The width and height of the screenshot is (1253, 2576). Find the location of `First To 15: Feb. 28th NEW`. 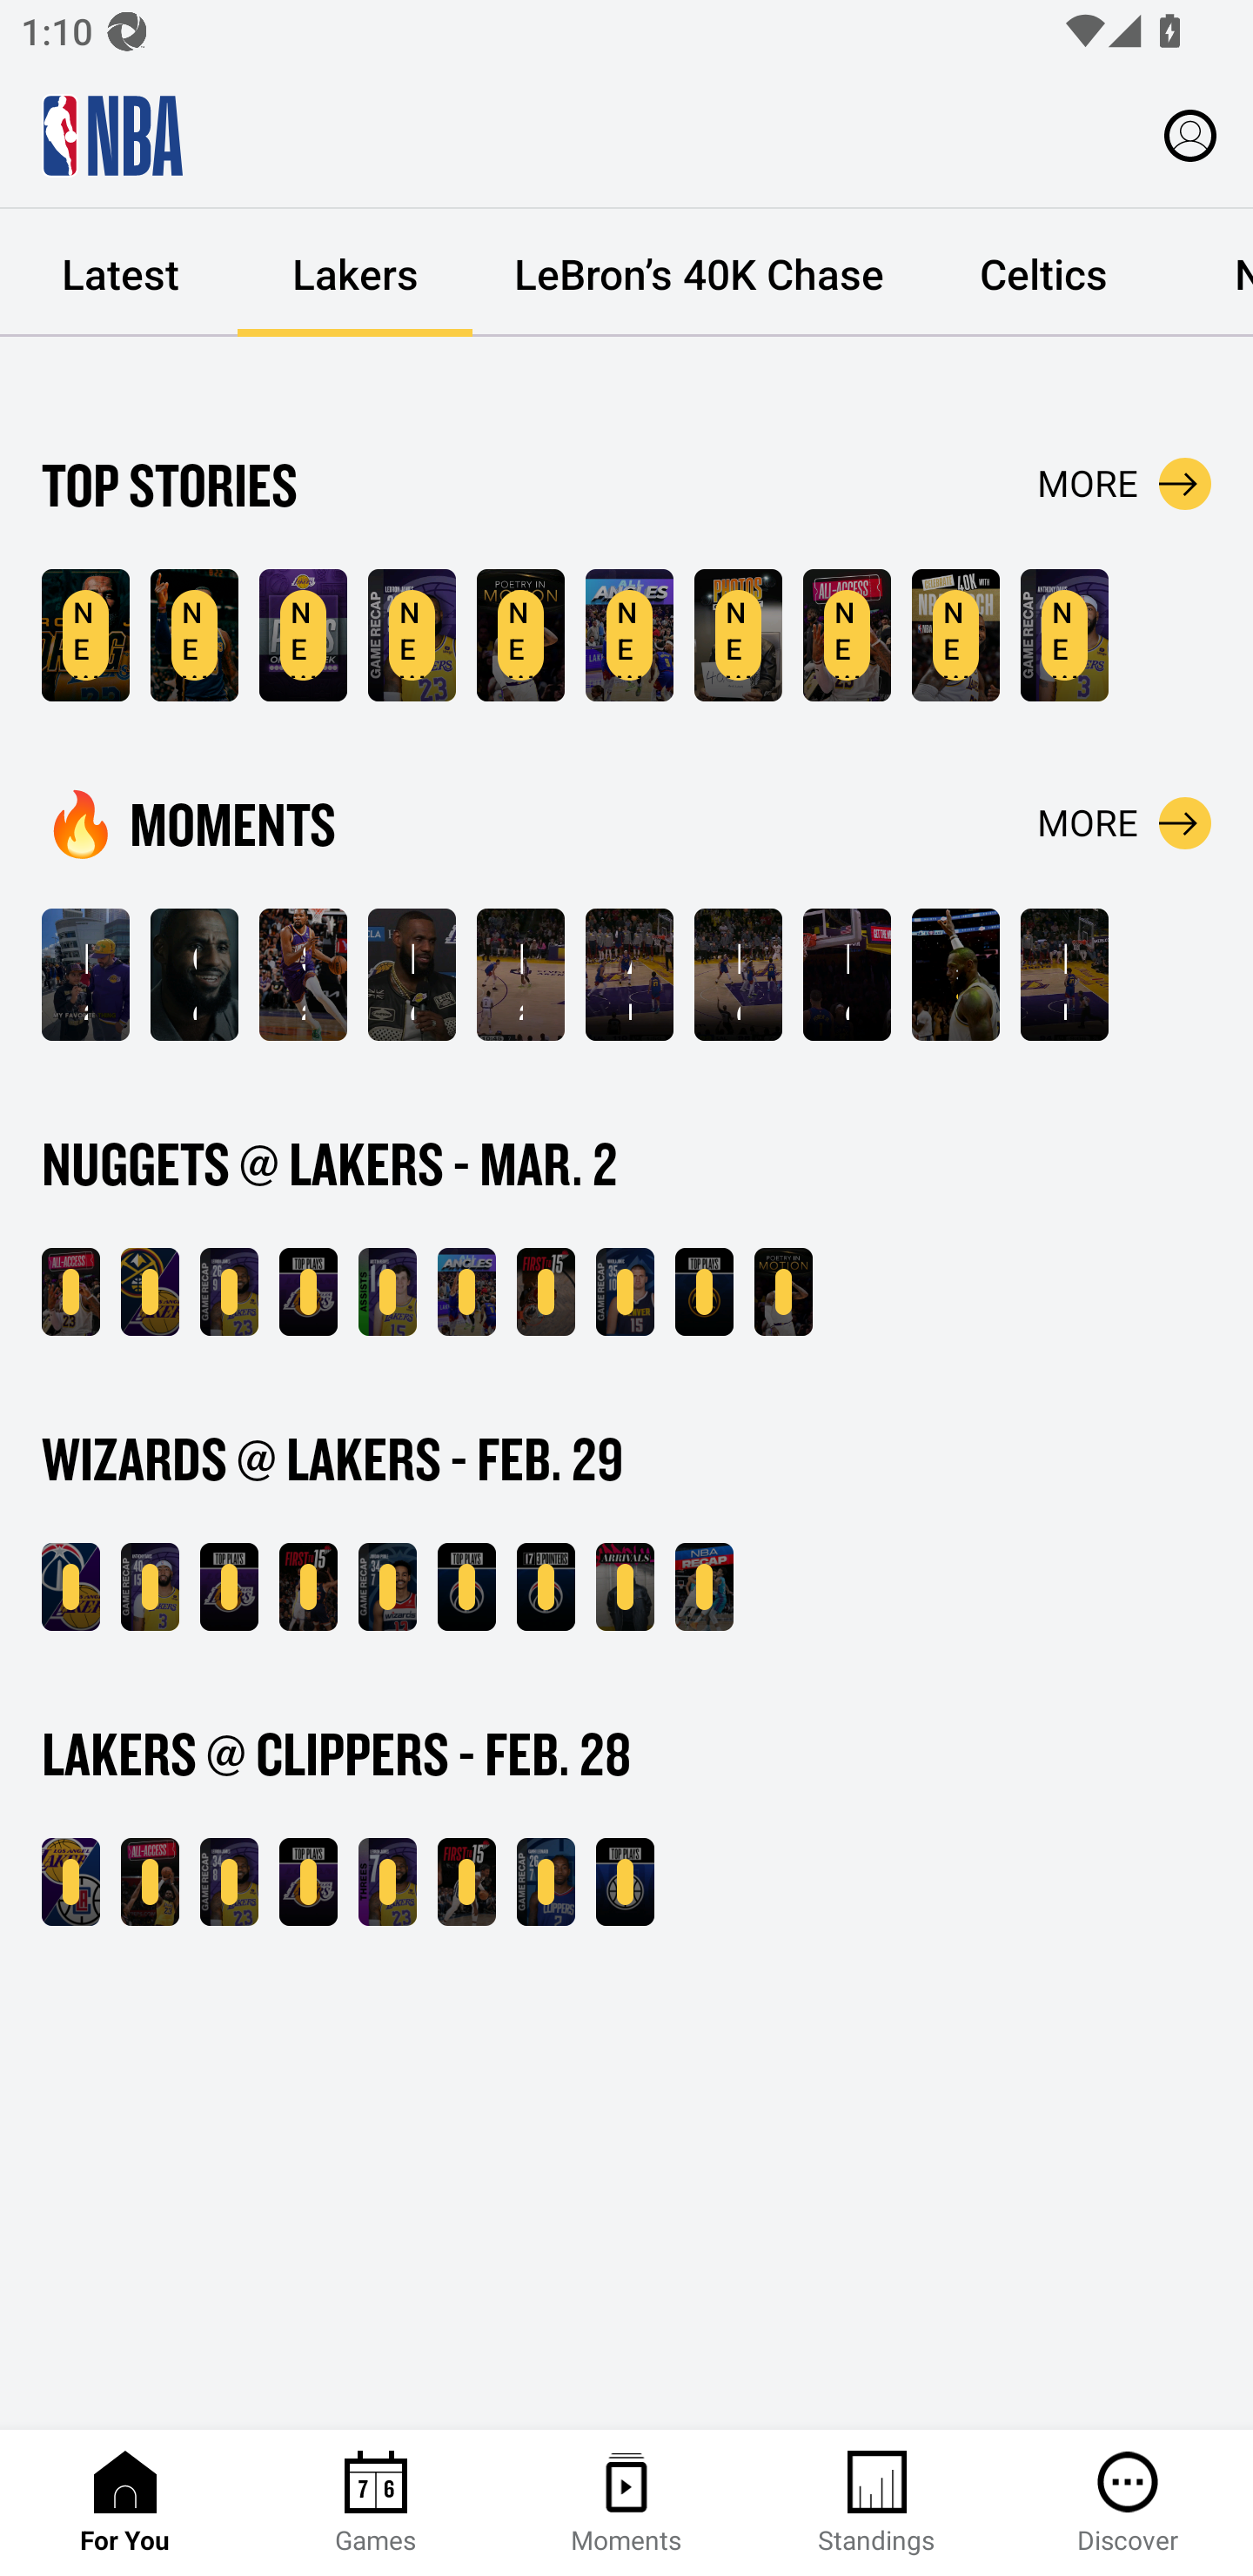

First To 15: Feb. 28th NEW is located at coordinates (466, 1883).